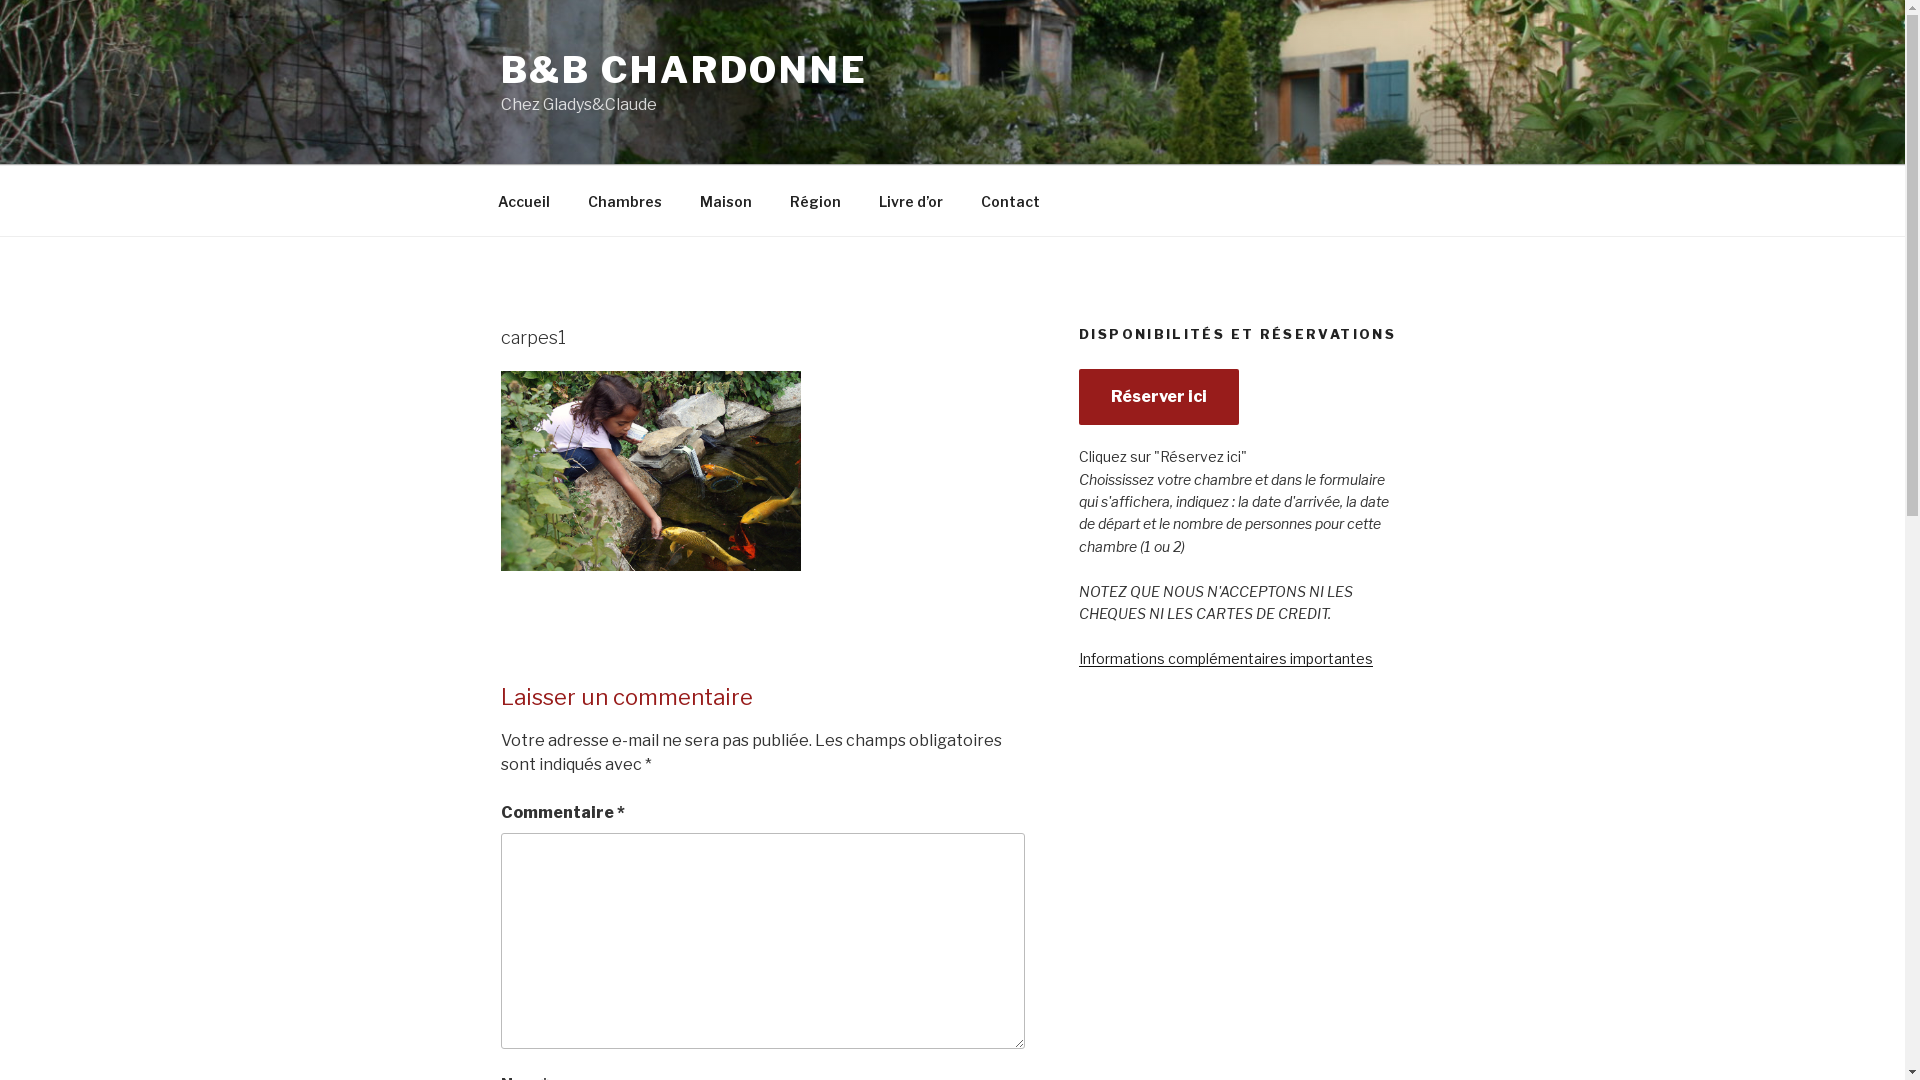 This screenshot has height=1080, width=1920. I want to click on Accueil, so click(524, 200).